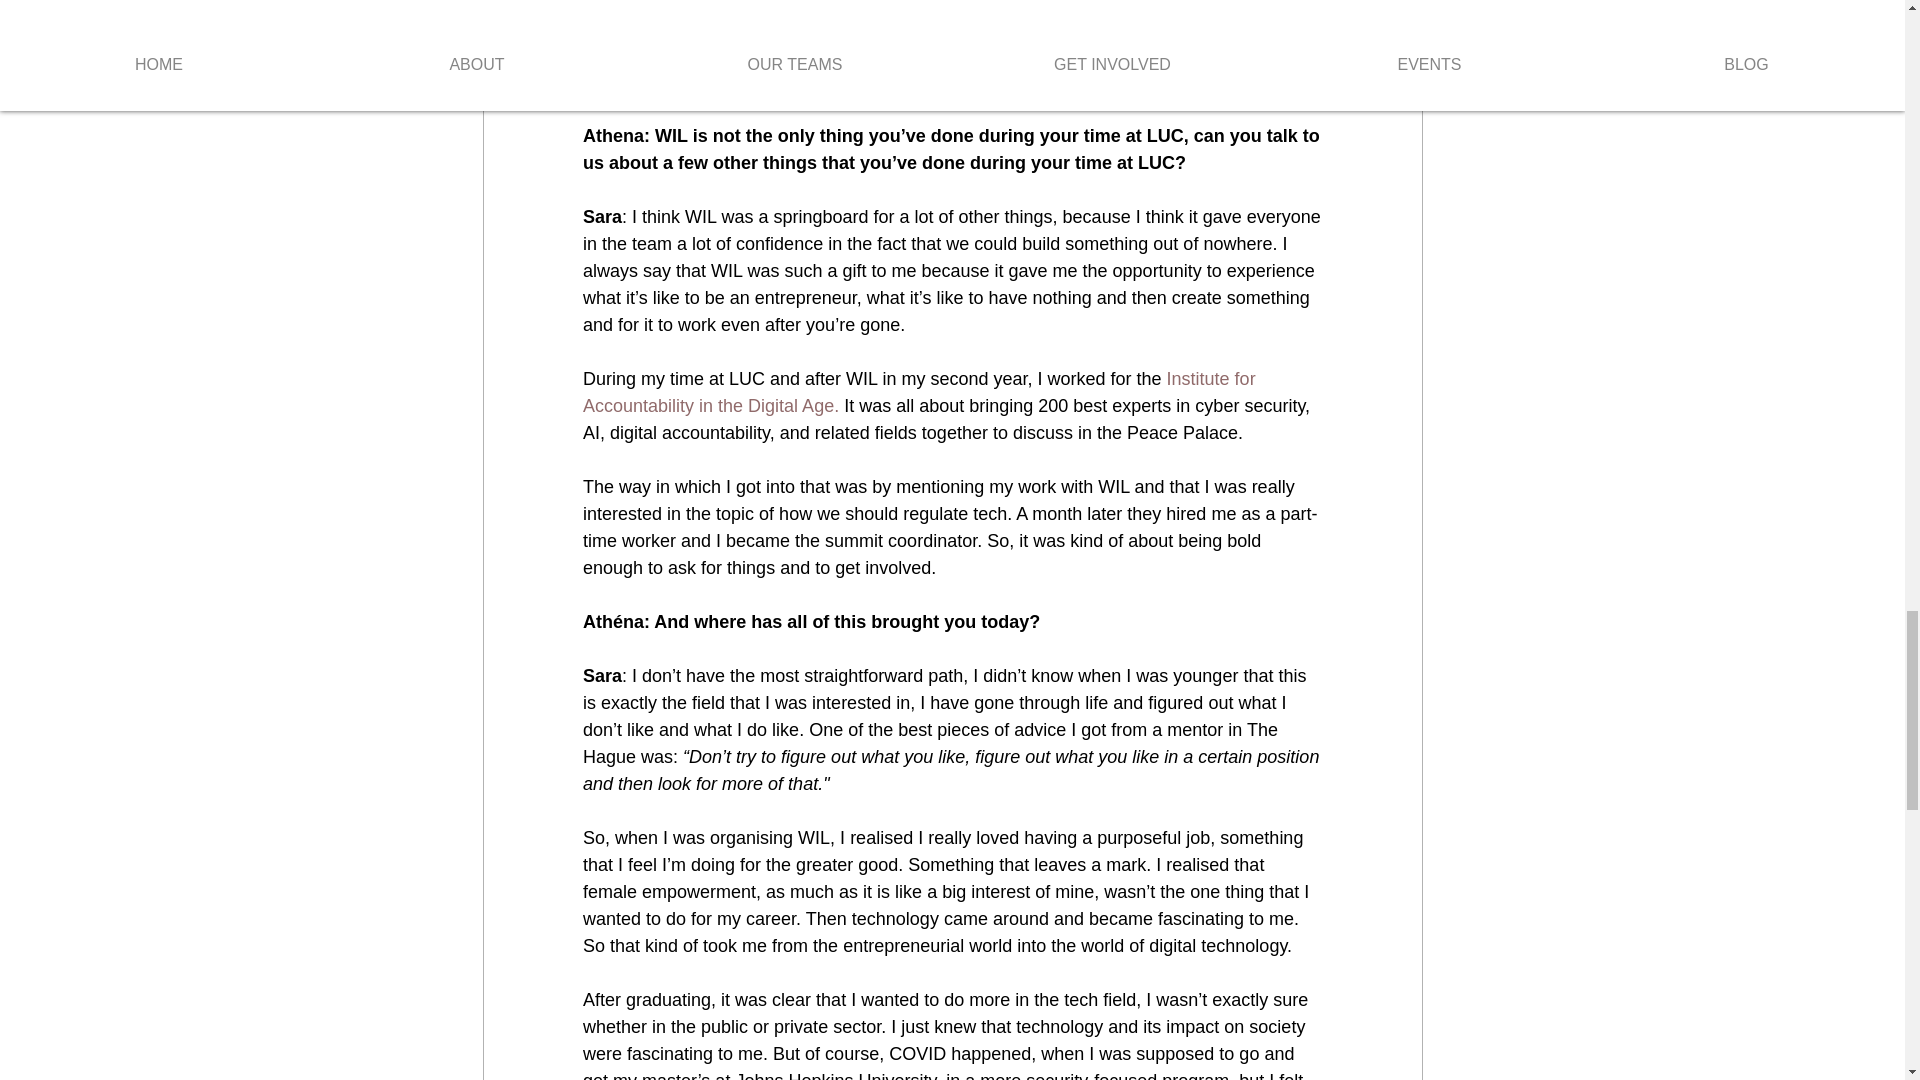  I want to click on Institute for Accountability in the Digital Age., so click(920, 392).